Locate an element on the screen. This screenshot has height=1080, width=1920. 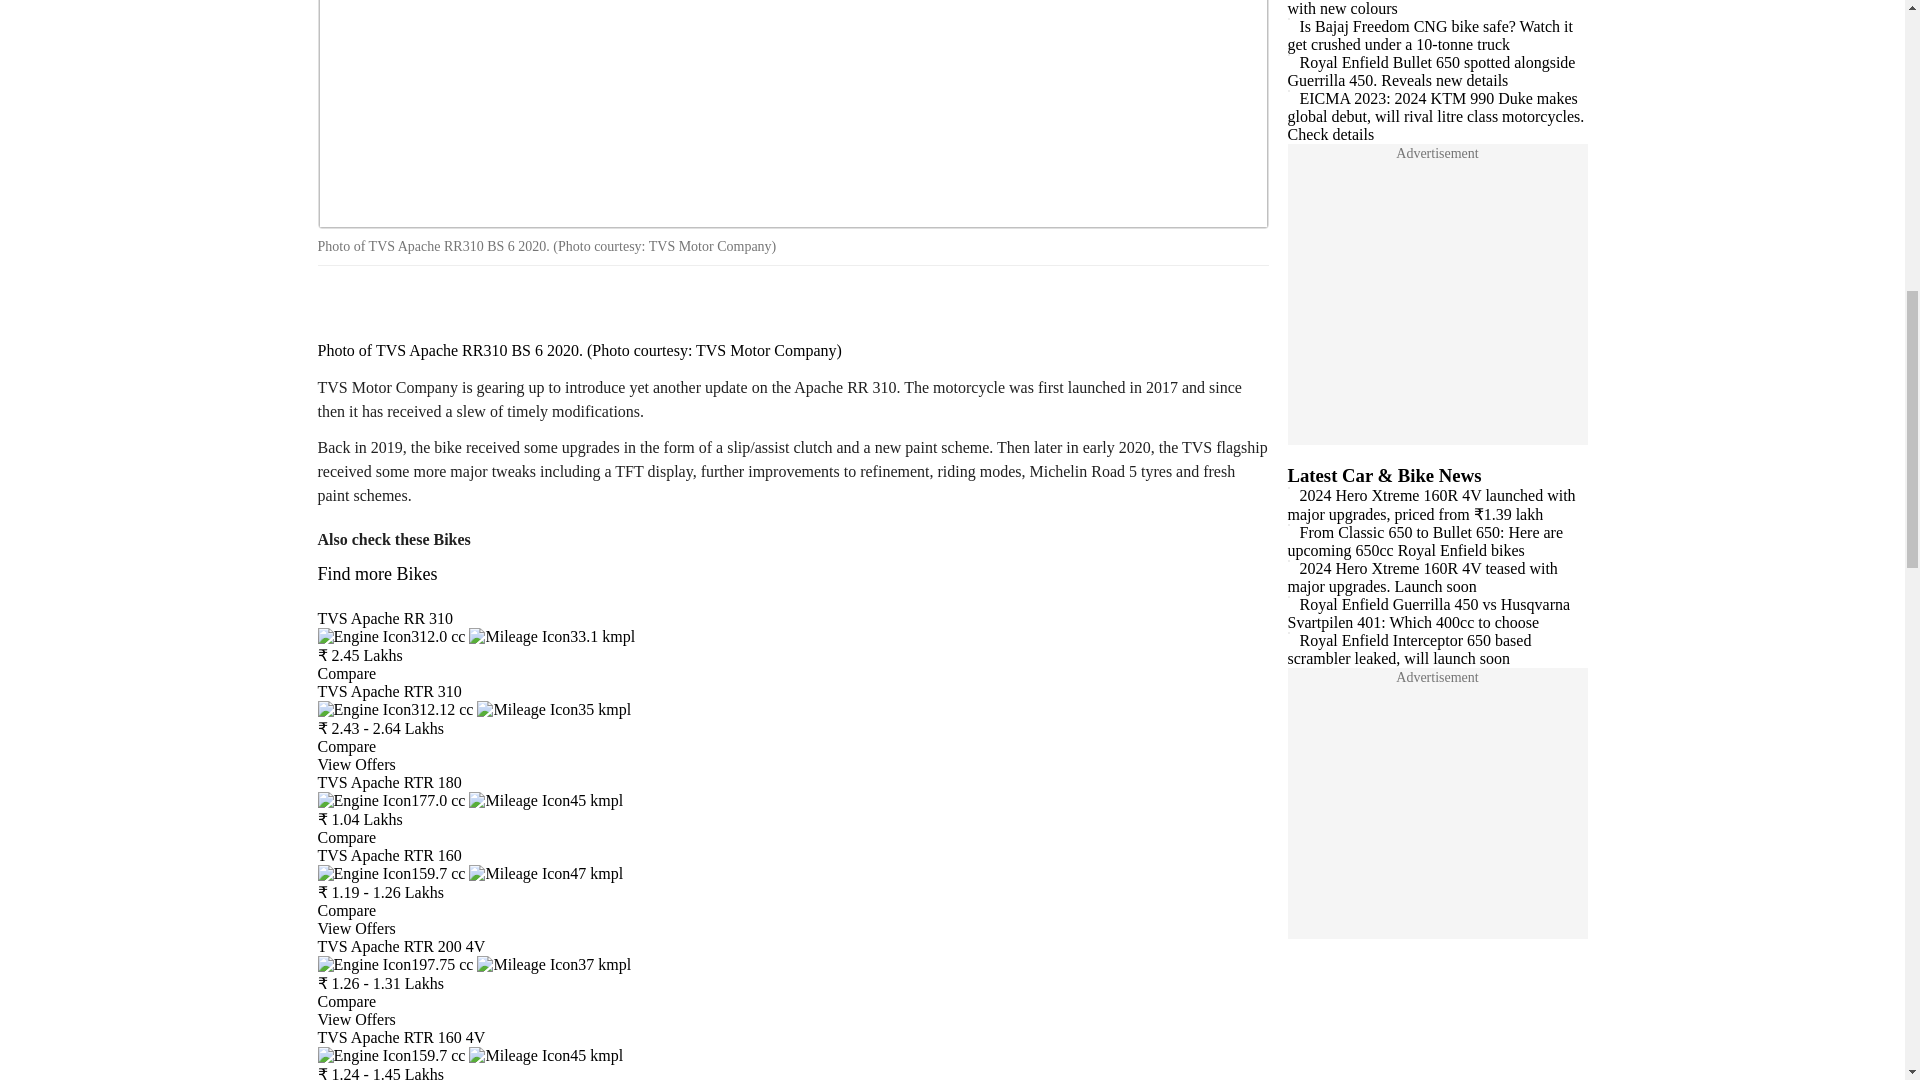
Tweet is located at coordinates (395, 300).